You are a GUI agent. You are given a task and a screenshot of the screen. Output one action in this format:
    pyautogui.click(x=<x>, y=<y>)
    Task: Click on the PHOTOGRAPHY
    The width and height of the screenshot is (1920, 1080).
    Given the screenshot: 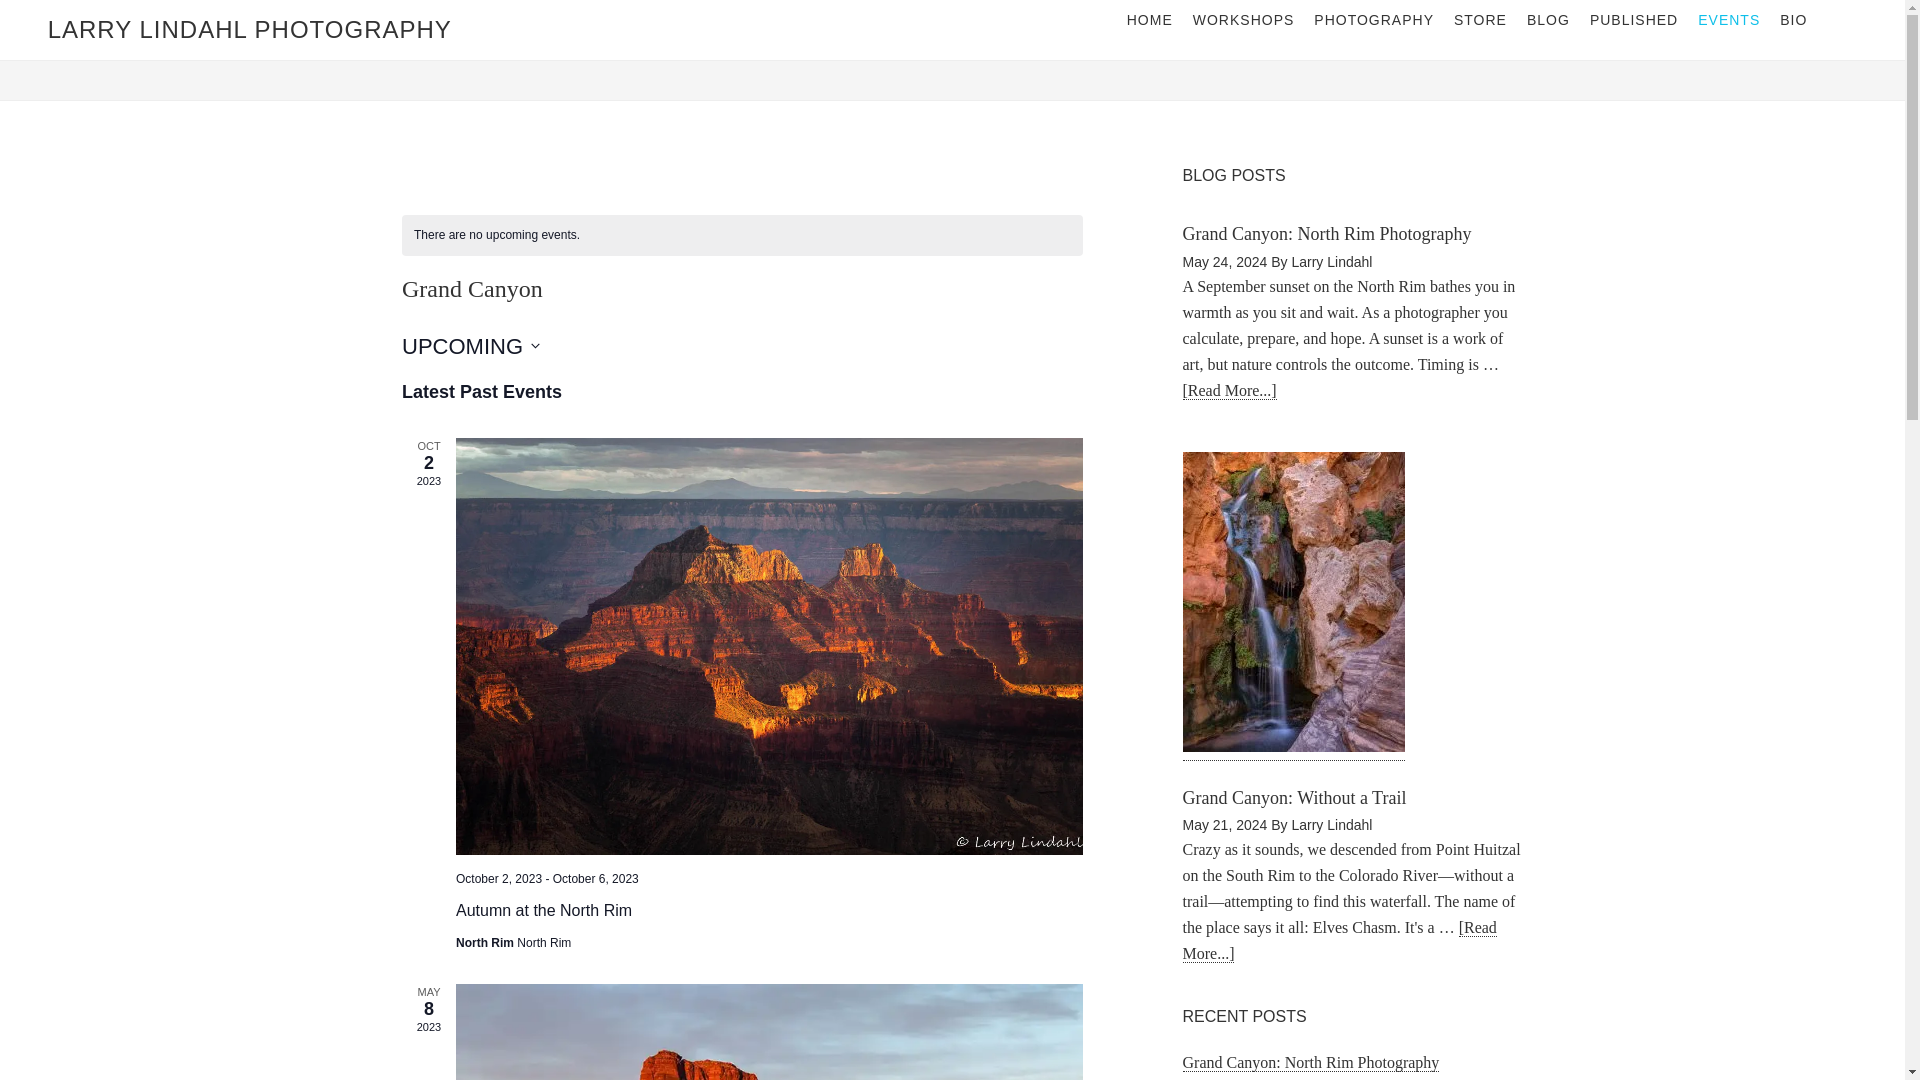 What is the action you would take?
    pyautogui.click(x=1373, y=20)
    